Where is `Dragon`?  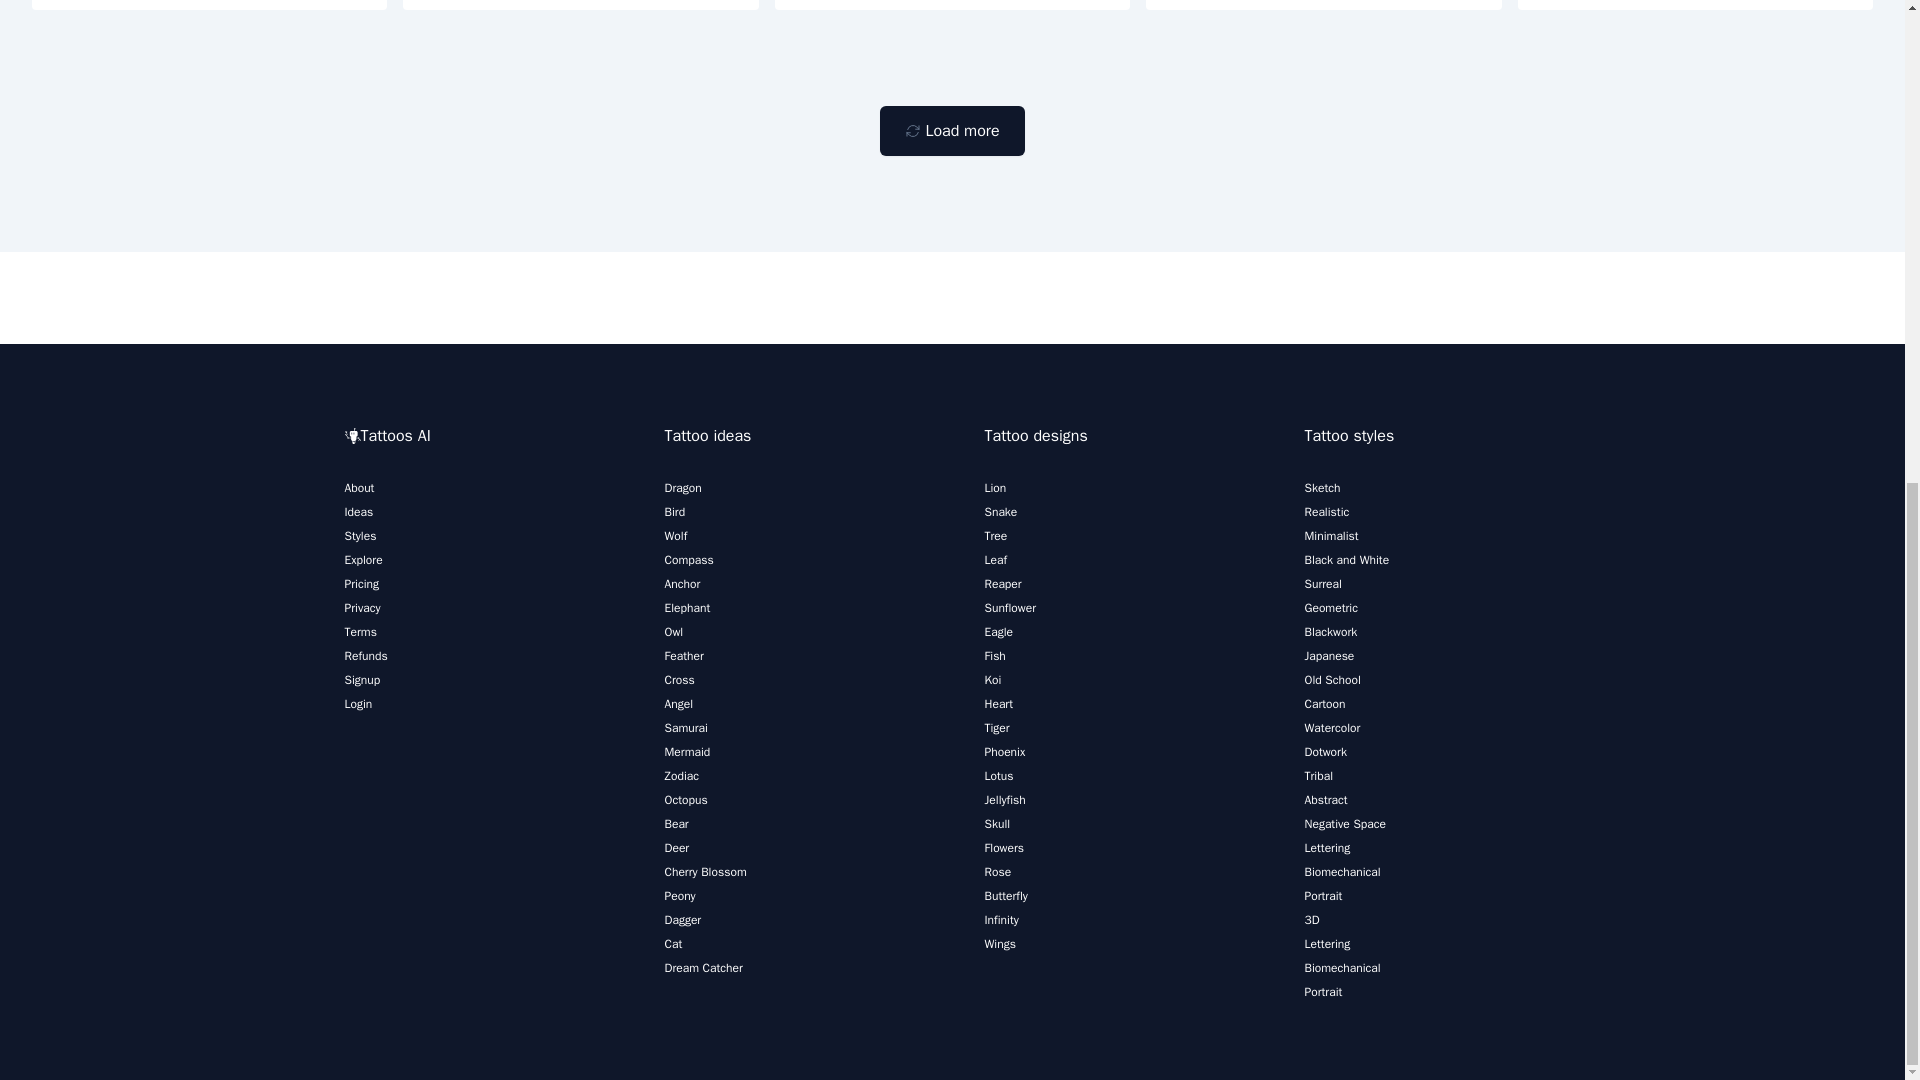 Dragon is located at coordinates (682, 487).